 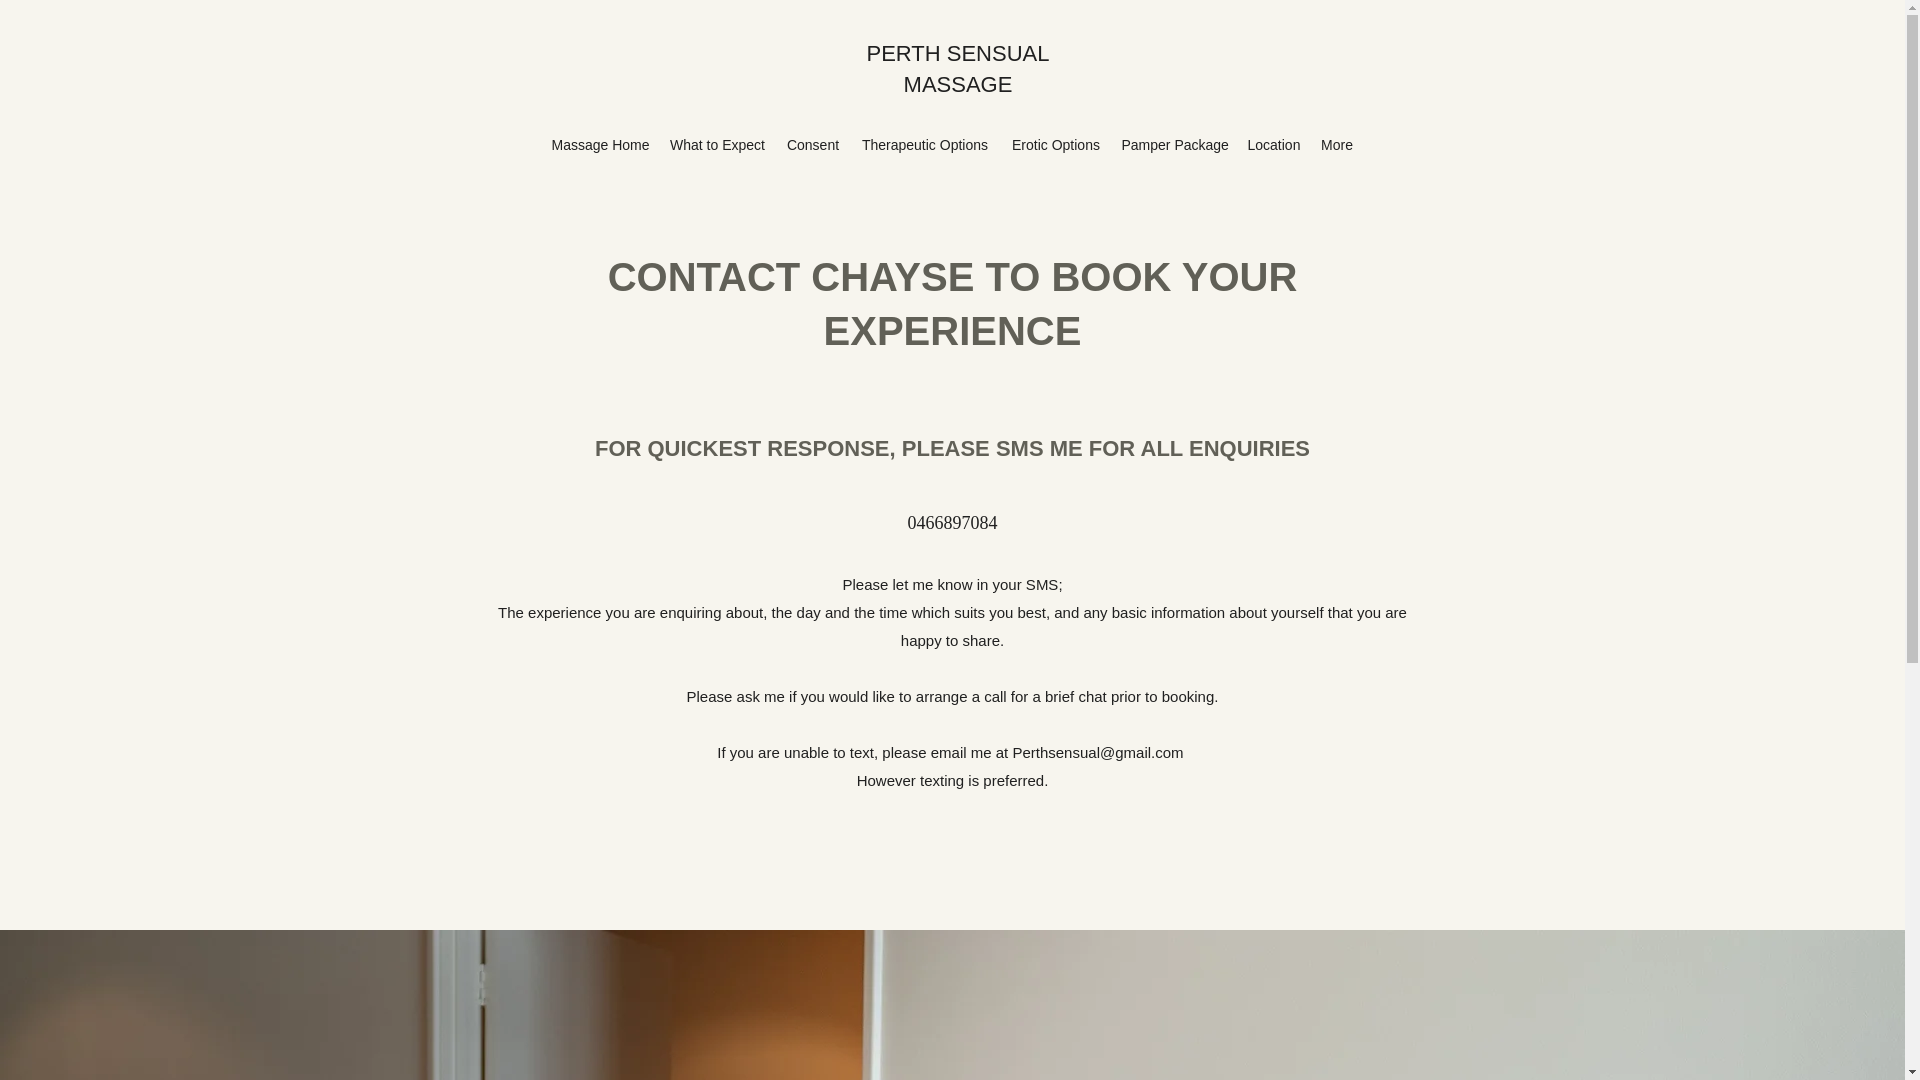 I want to click on Location, so click(x=1272, y=144).